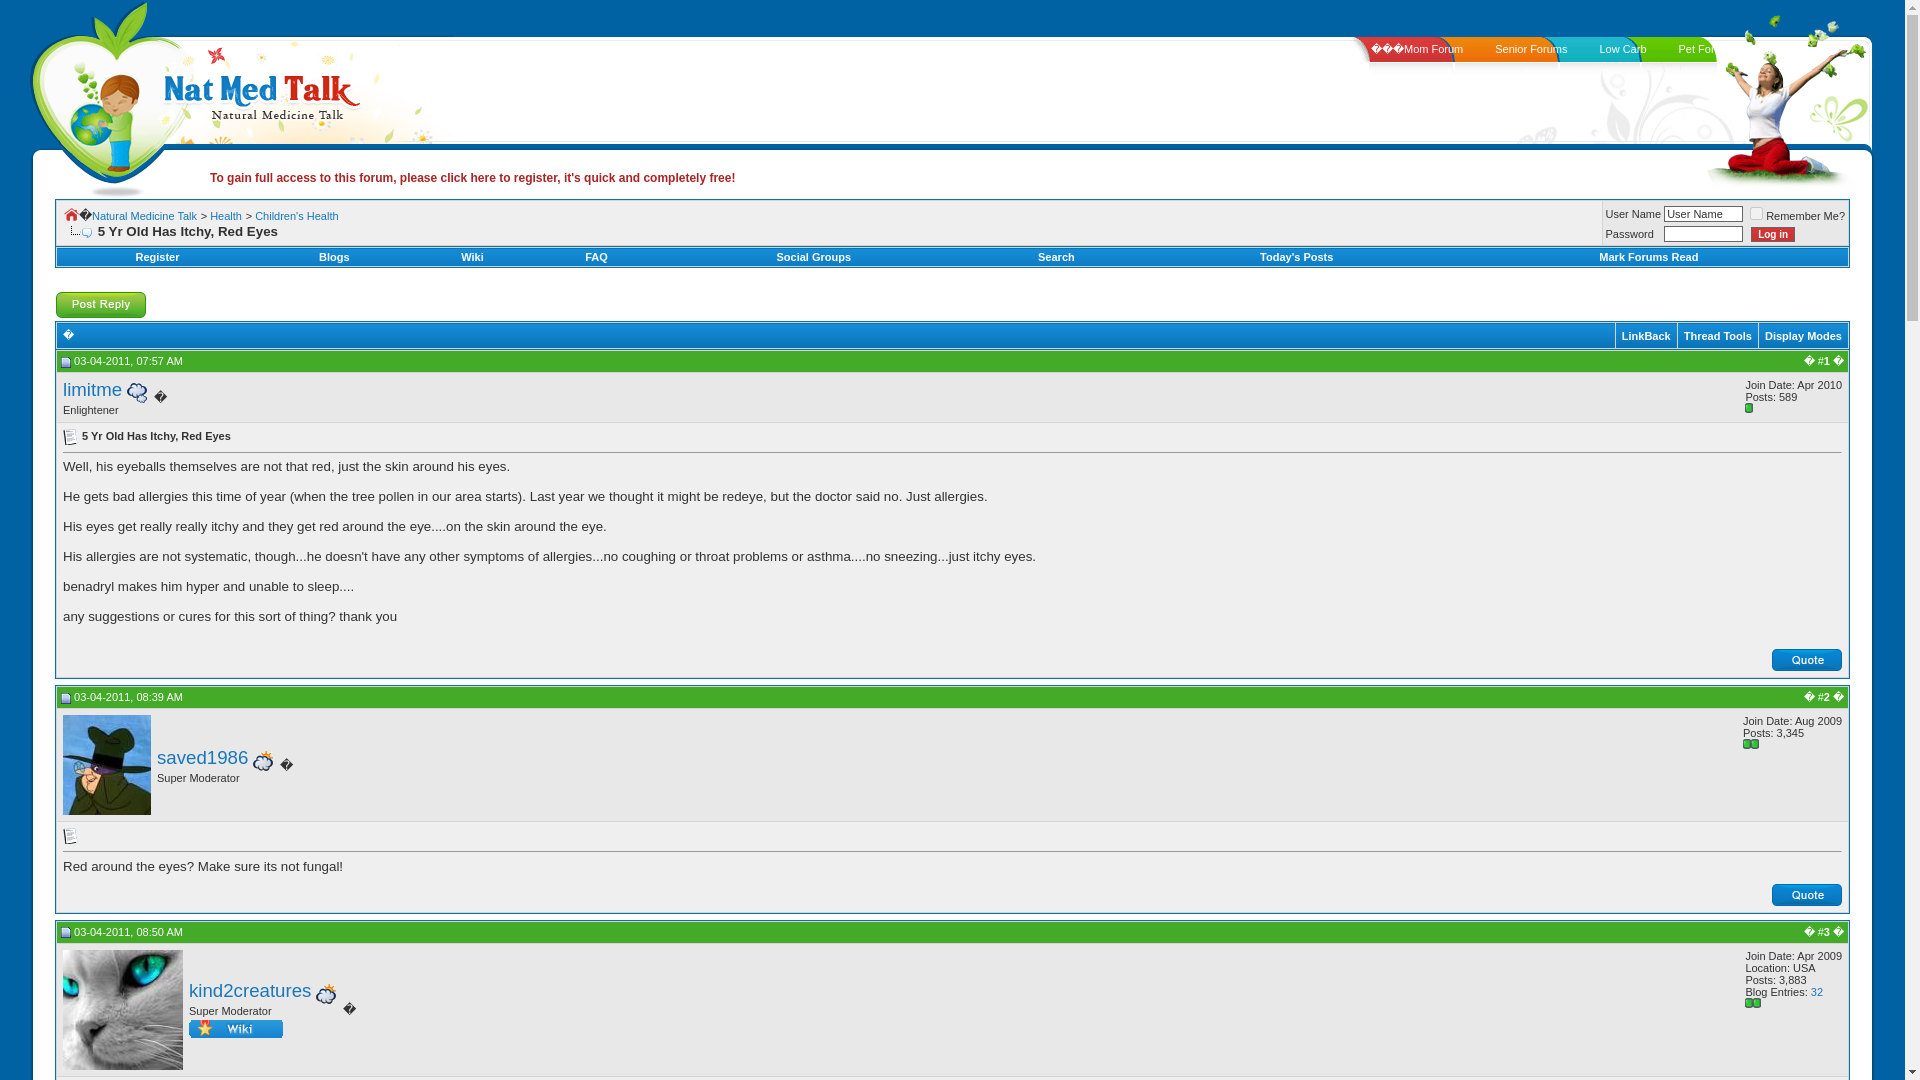 This screenshot has width=1920, height=1080. I want to click on FAQ, so click(596, 256).